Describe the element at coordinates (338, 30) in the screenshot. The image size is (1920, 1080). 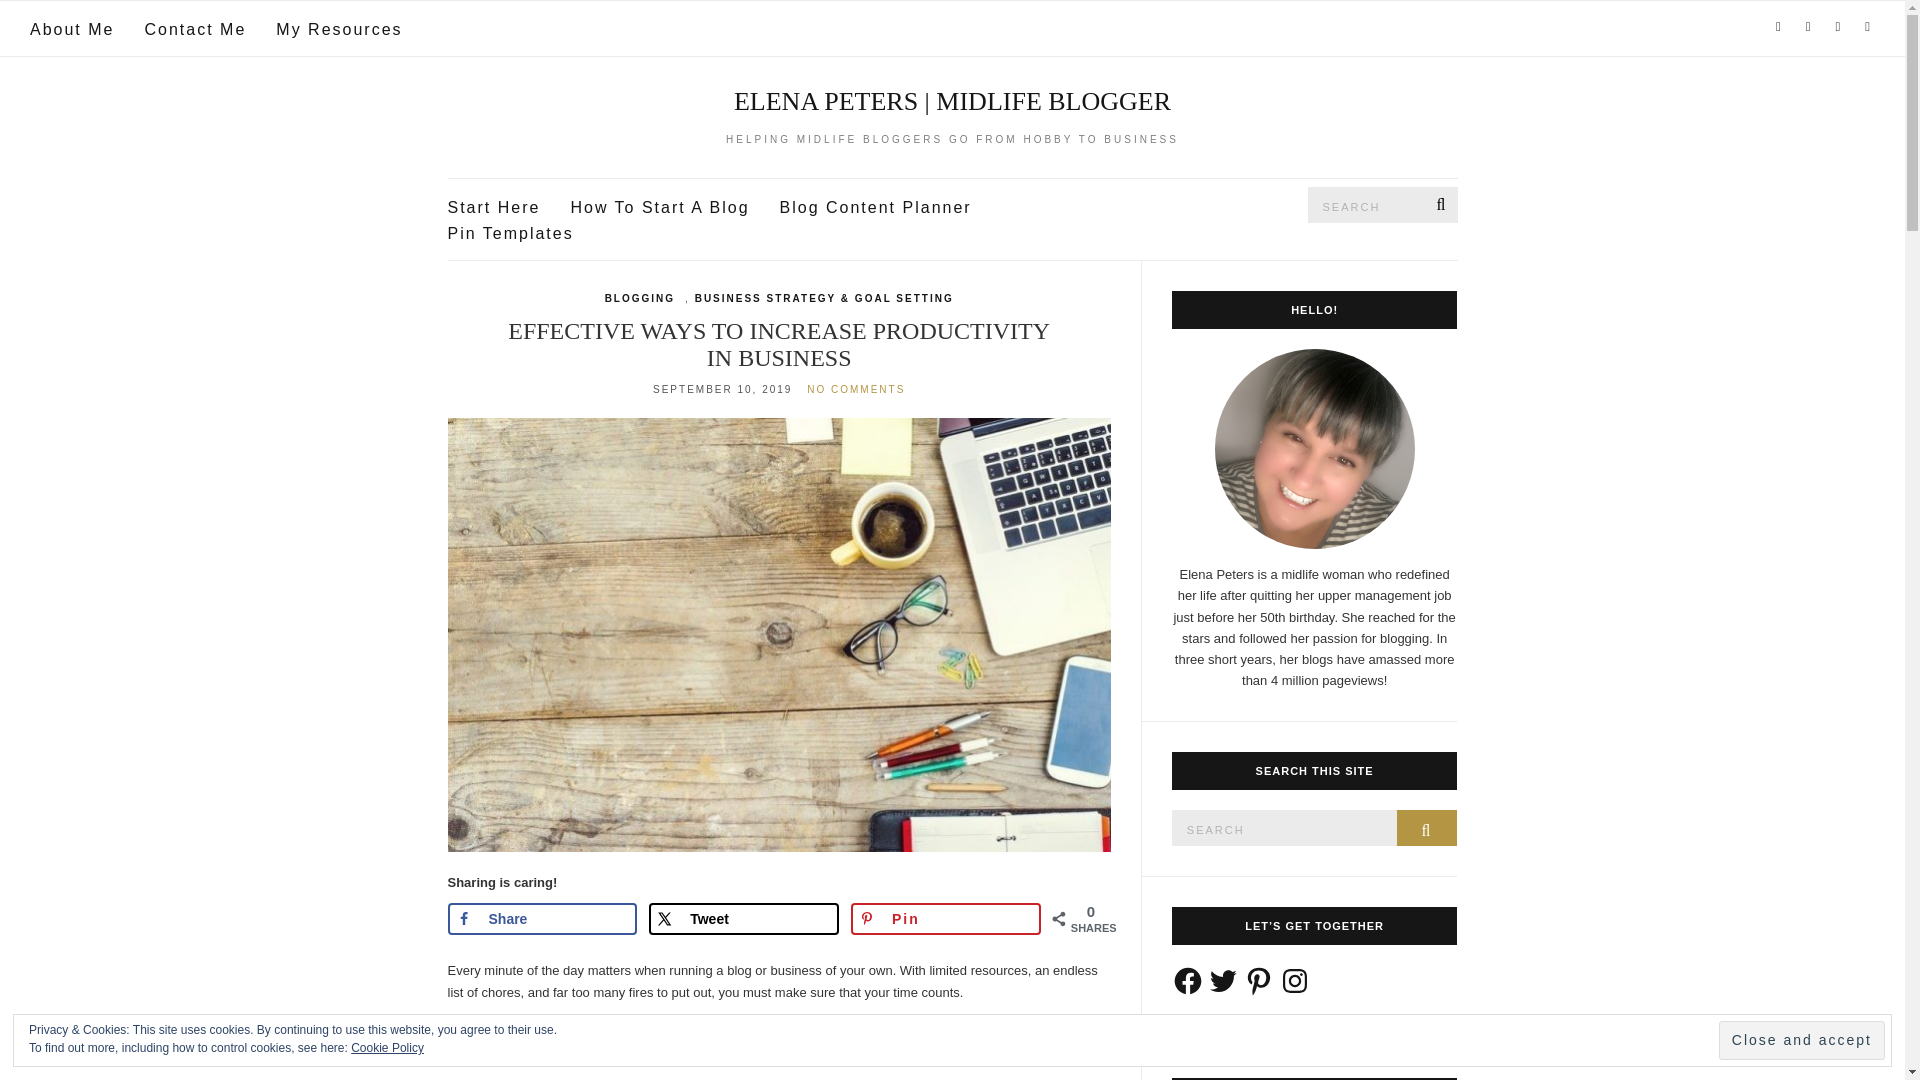
I see `My Resources` at that location.